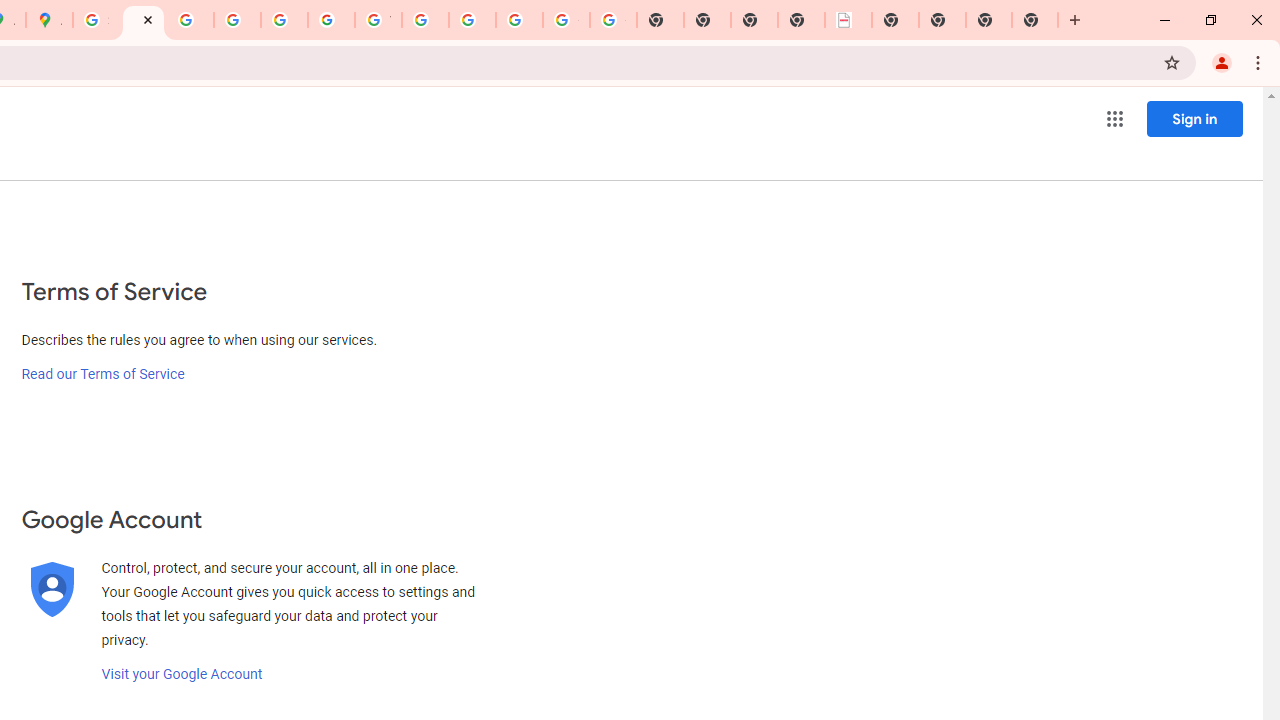  I want to click on Privacy Help Center - Policies Help, so click(237, 20).